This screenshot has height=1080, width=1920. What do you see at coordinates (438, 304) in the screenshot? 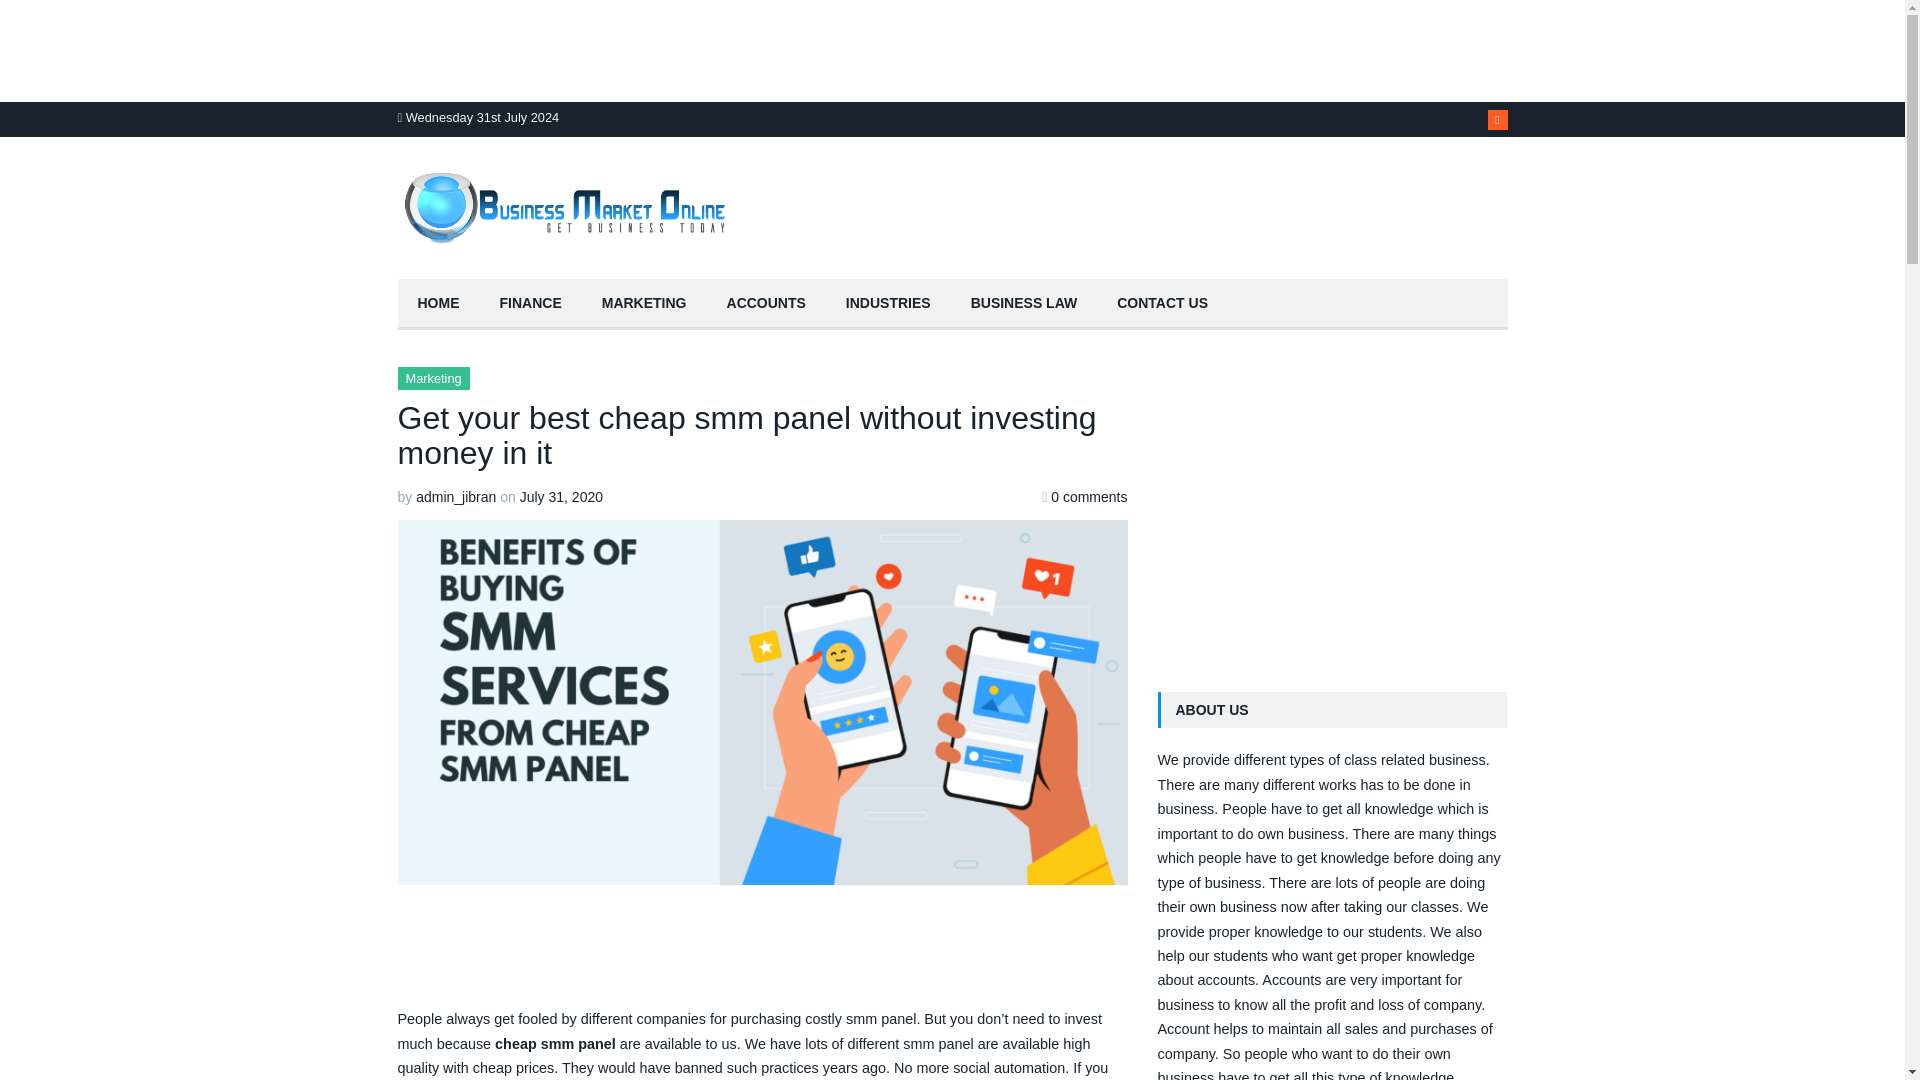
I see `HOME` at bounding box center [438, 304].